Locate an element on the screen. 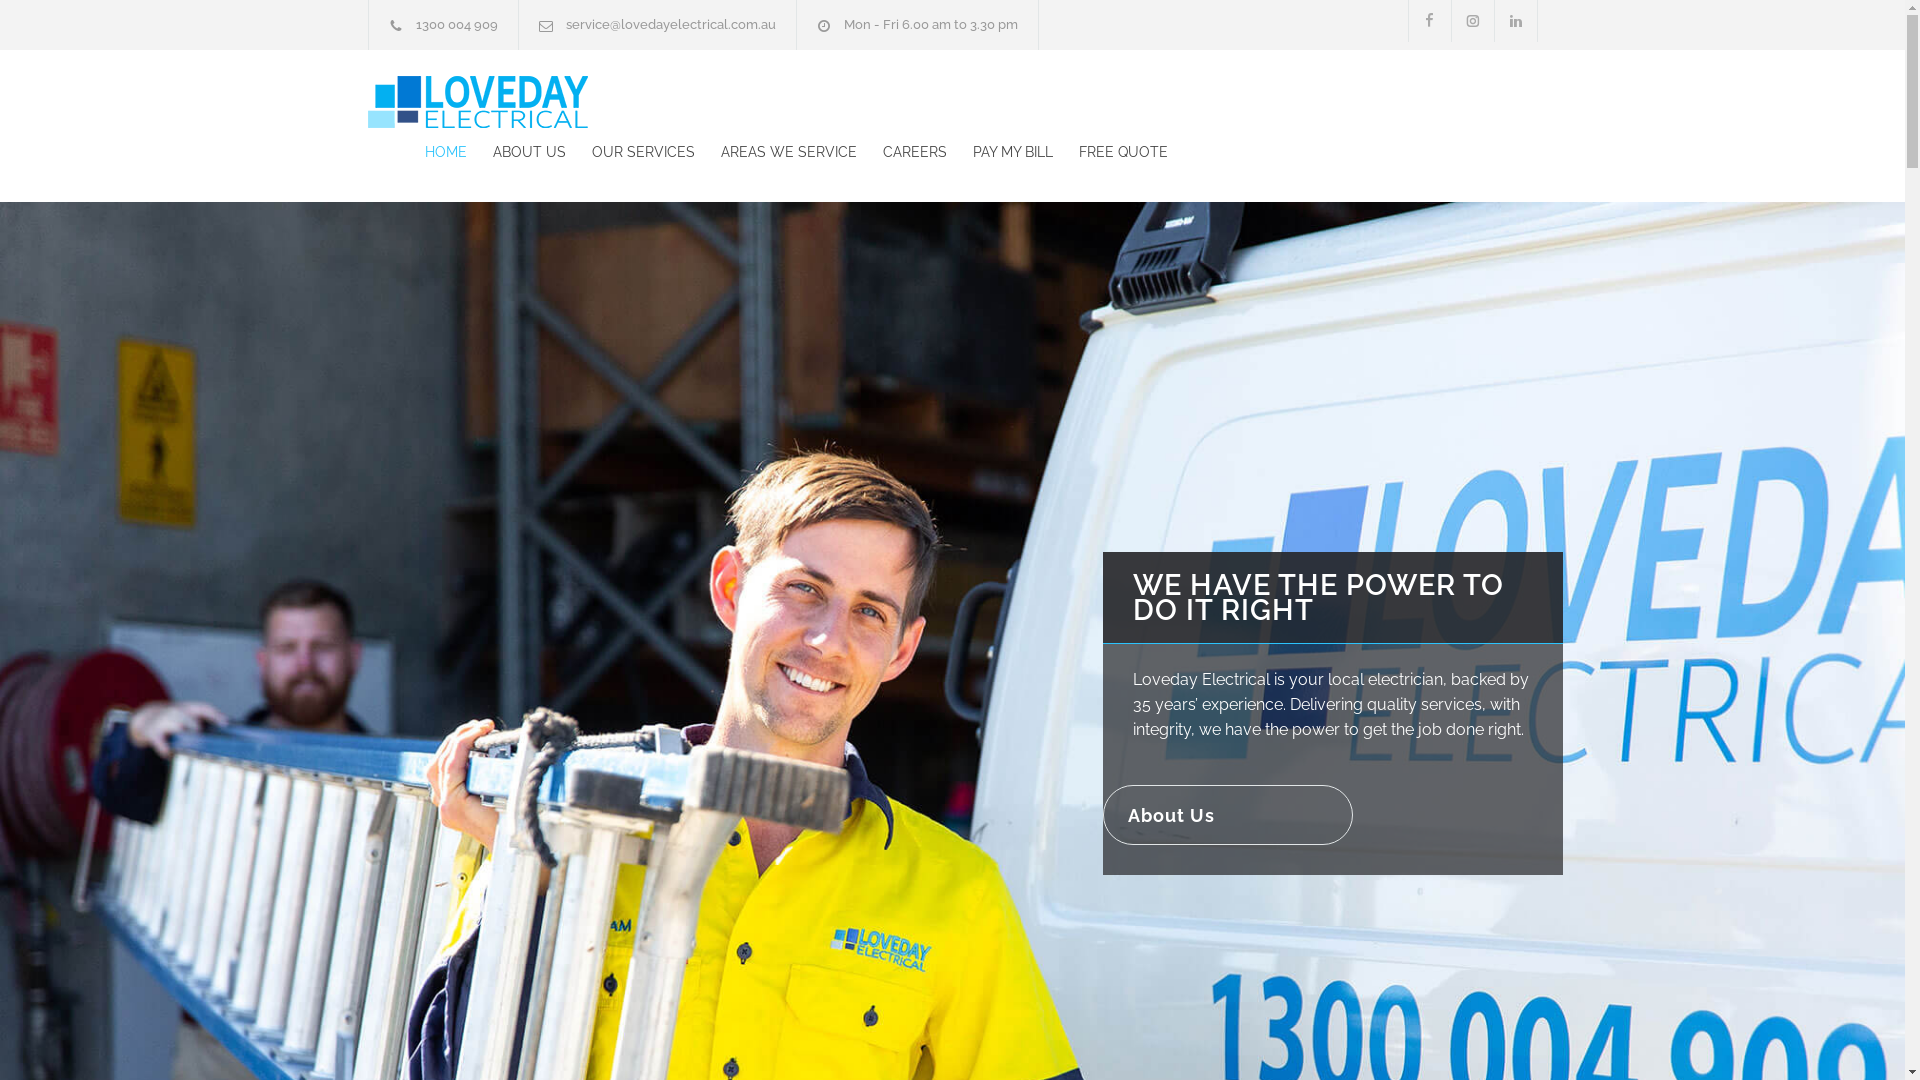 This screenshot has width=1920, height=1080. 1300 004 909 is located at coordinates (457, 24).